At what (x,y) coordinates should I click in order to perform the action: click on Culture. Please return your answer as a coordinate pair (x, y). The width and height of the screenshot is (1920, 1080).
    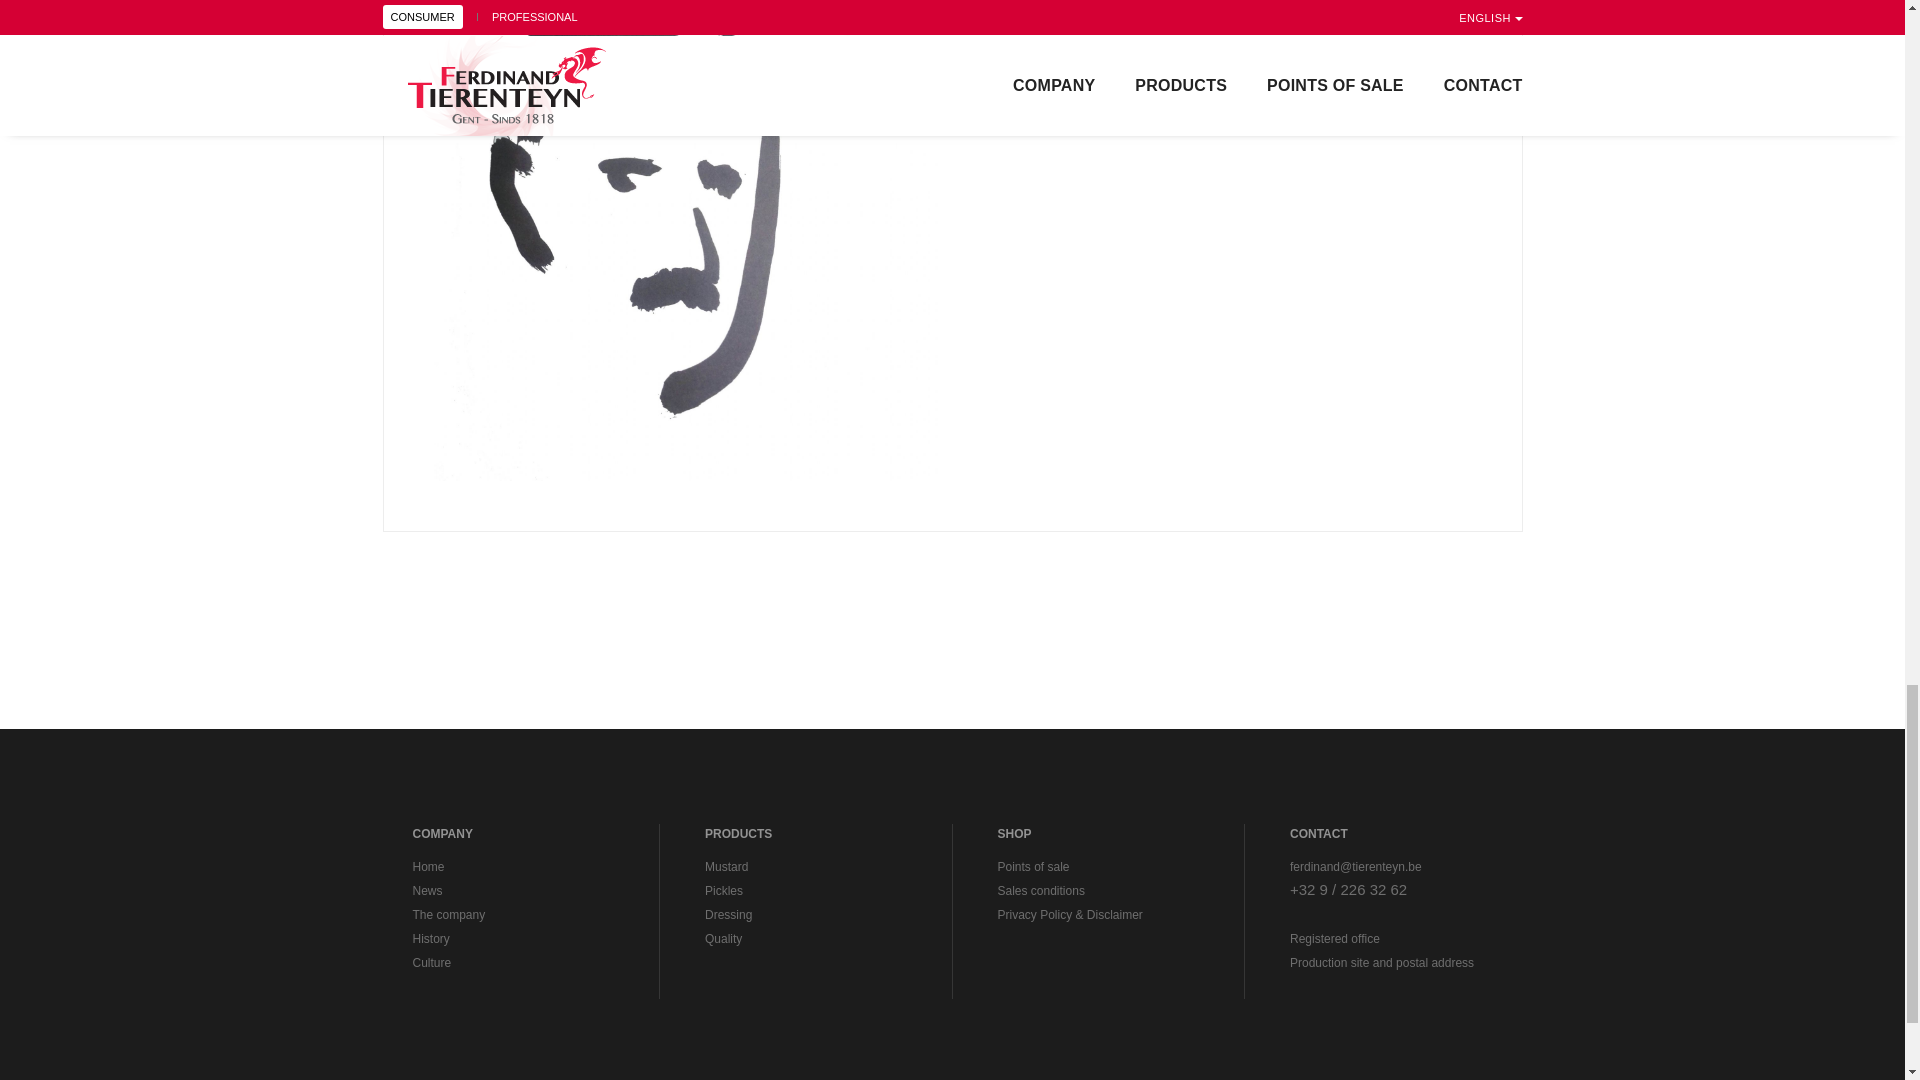
    Looking at the image, I should click on (432, 962).